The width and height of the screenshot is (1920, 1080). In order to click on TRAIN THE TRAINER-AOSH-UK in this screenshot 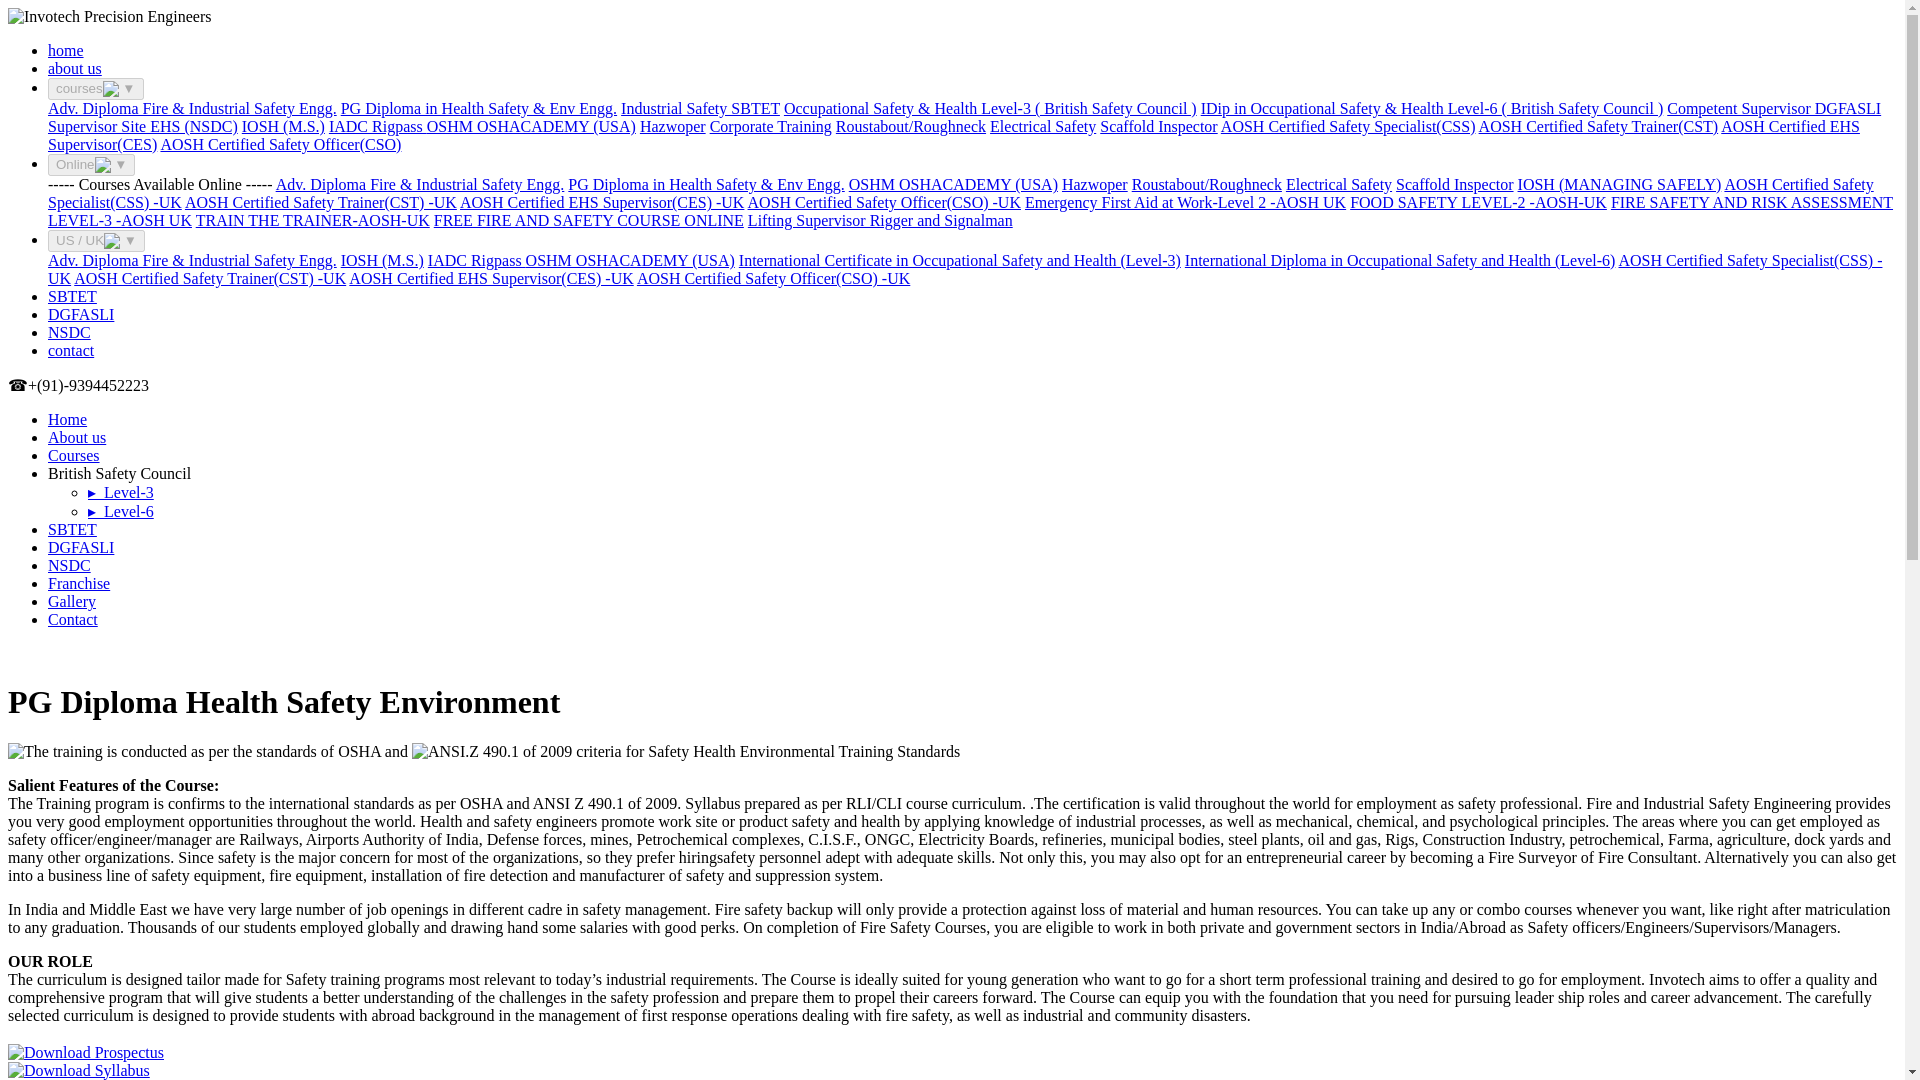, I will do `click(312, 220)`.